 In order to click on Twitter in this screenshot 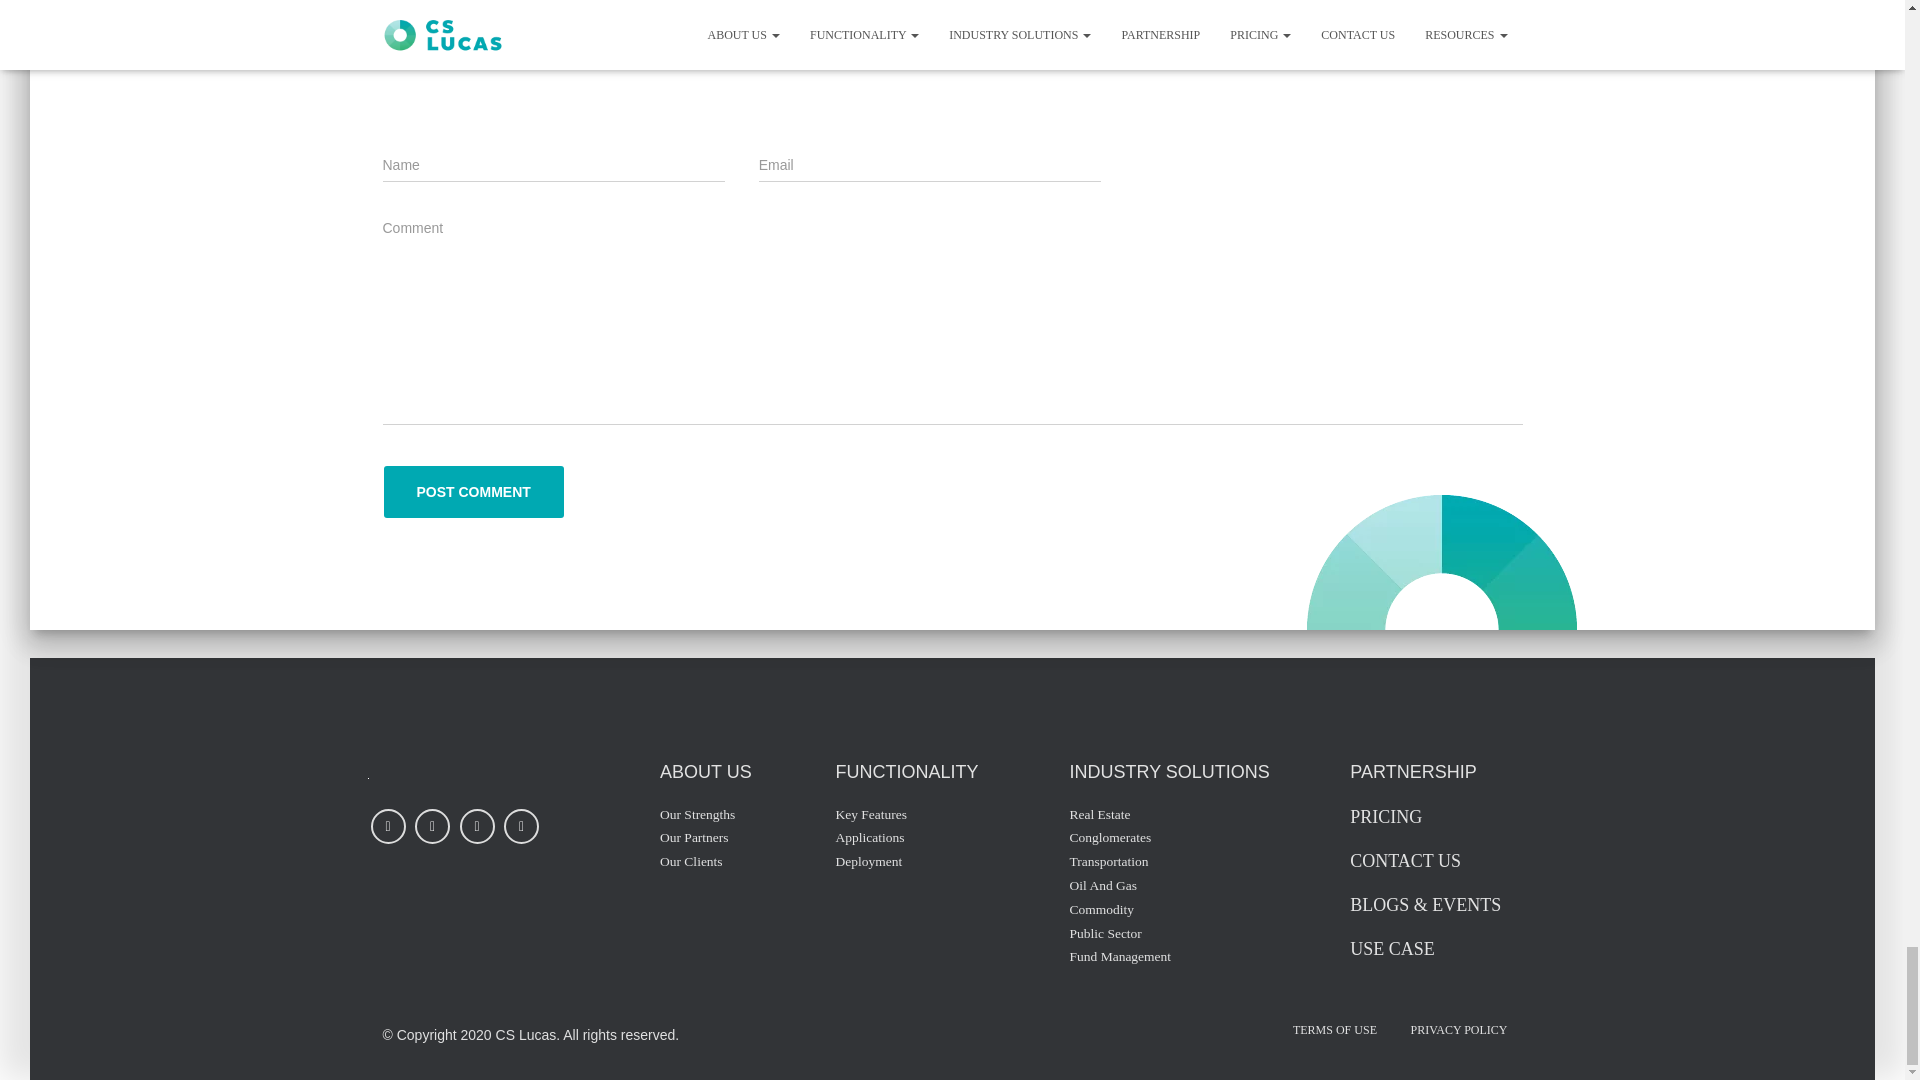, I will do `click(925, 17)`.